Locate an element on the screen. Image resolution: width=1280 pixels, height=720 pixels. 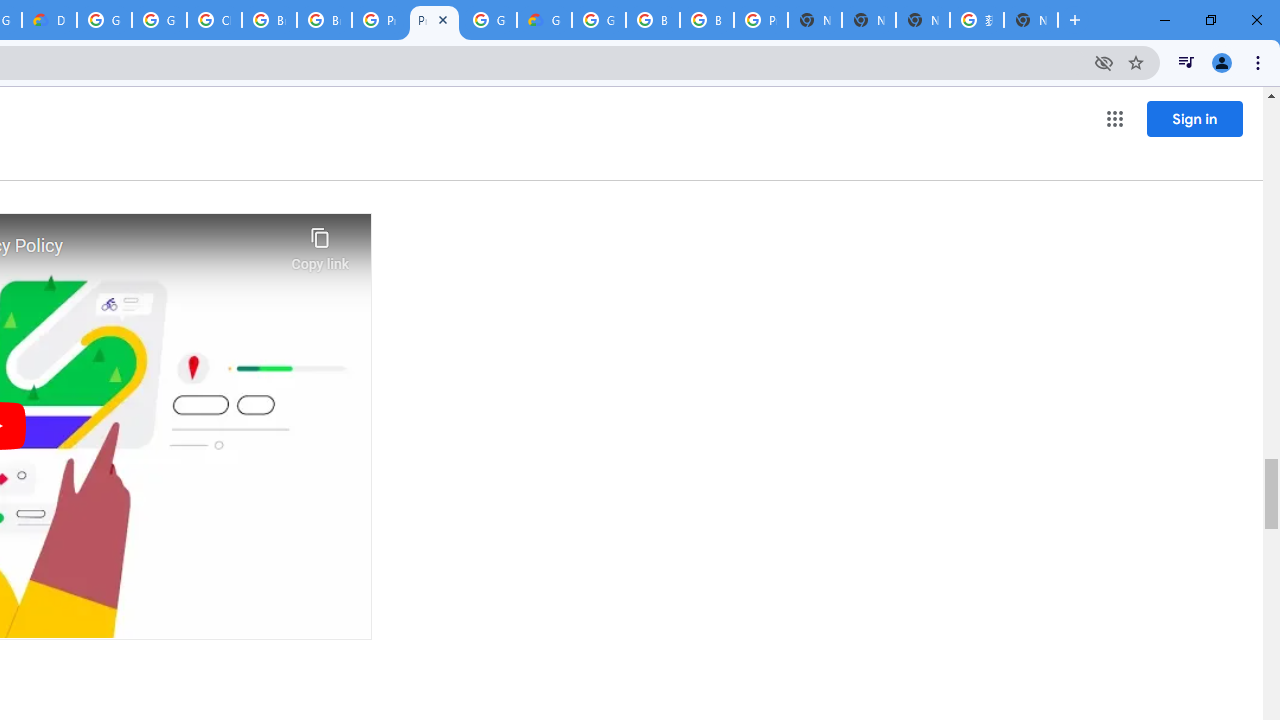
Browse Chrome as a guest - Computer - Google Chrome Help is located at coordinates (706, 20).